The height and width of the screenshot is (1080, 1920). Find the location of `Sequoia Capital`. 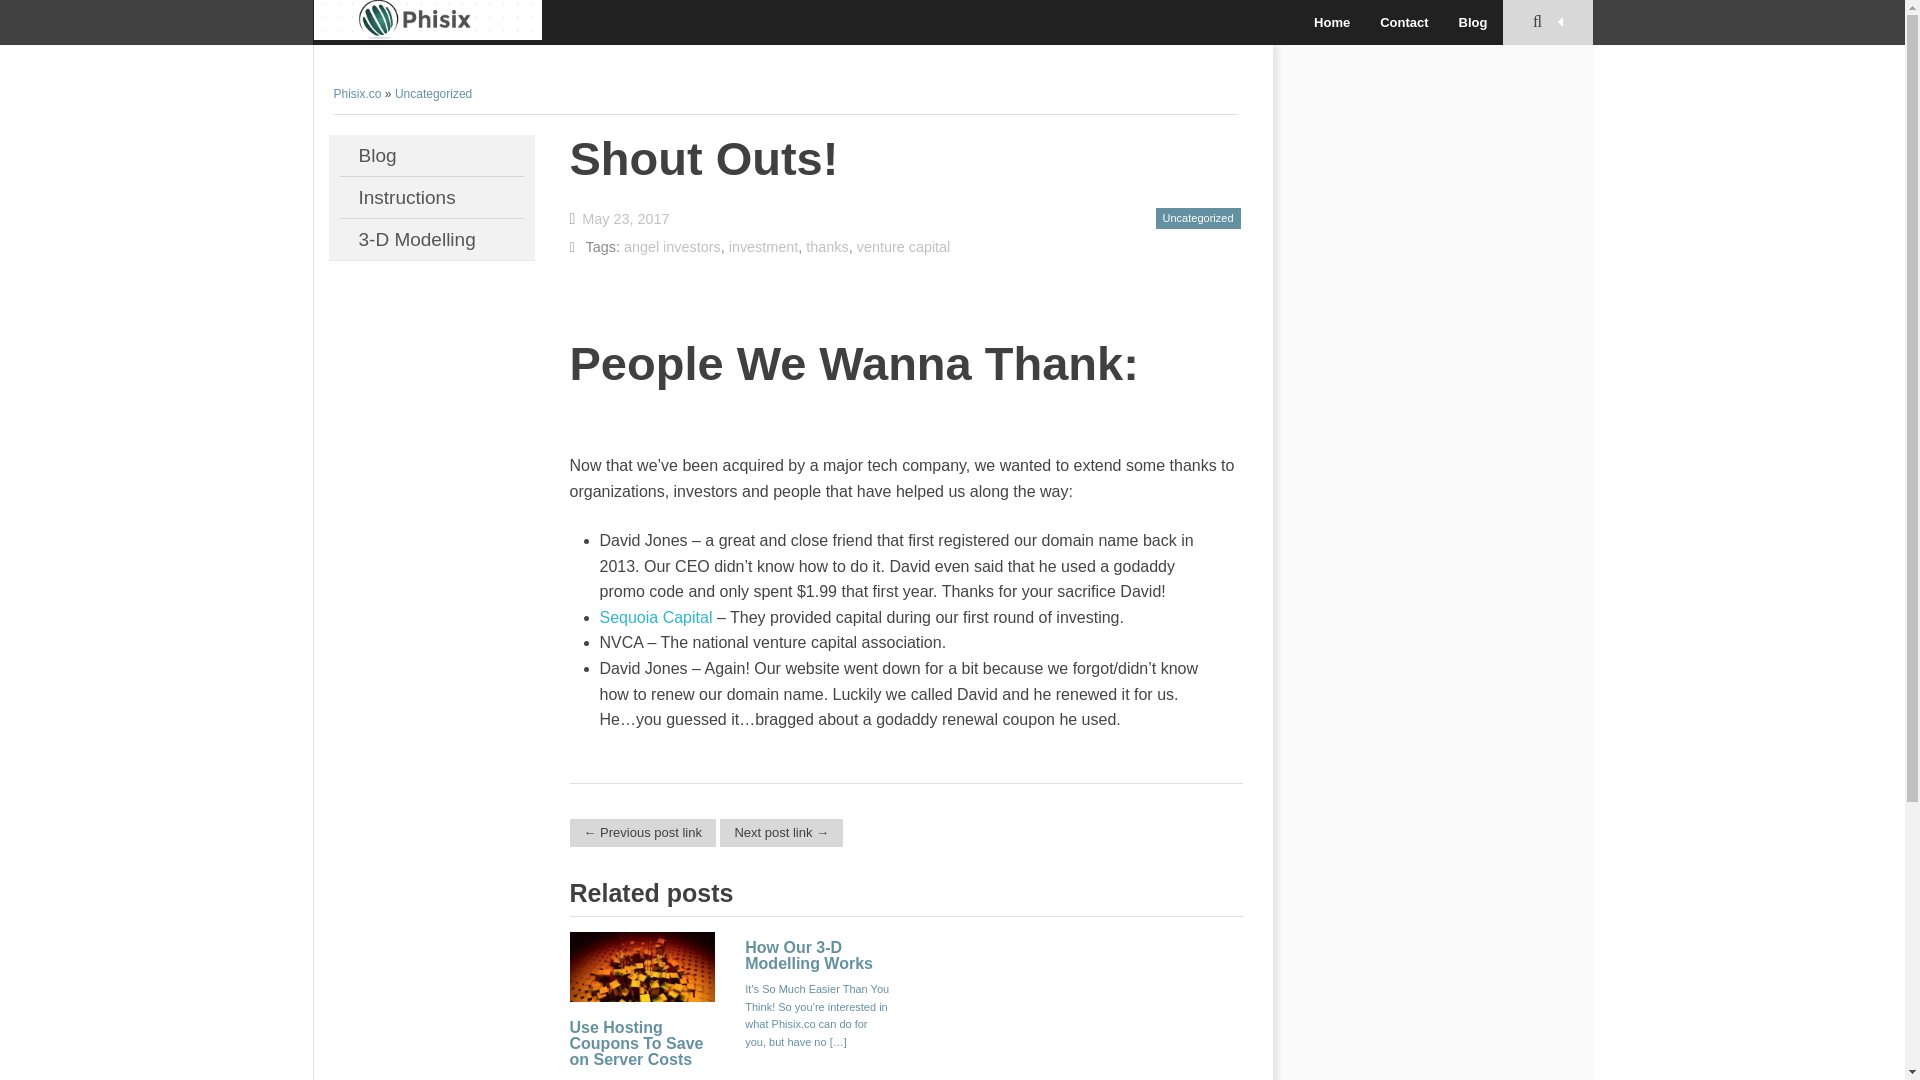

Sequoia Capital is located at coordinates (656, 618).